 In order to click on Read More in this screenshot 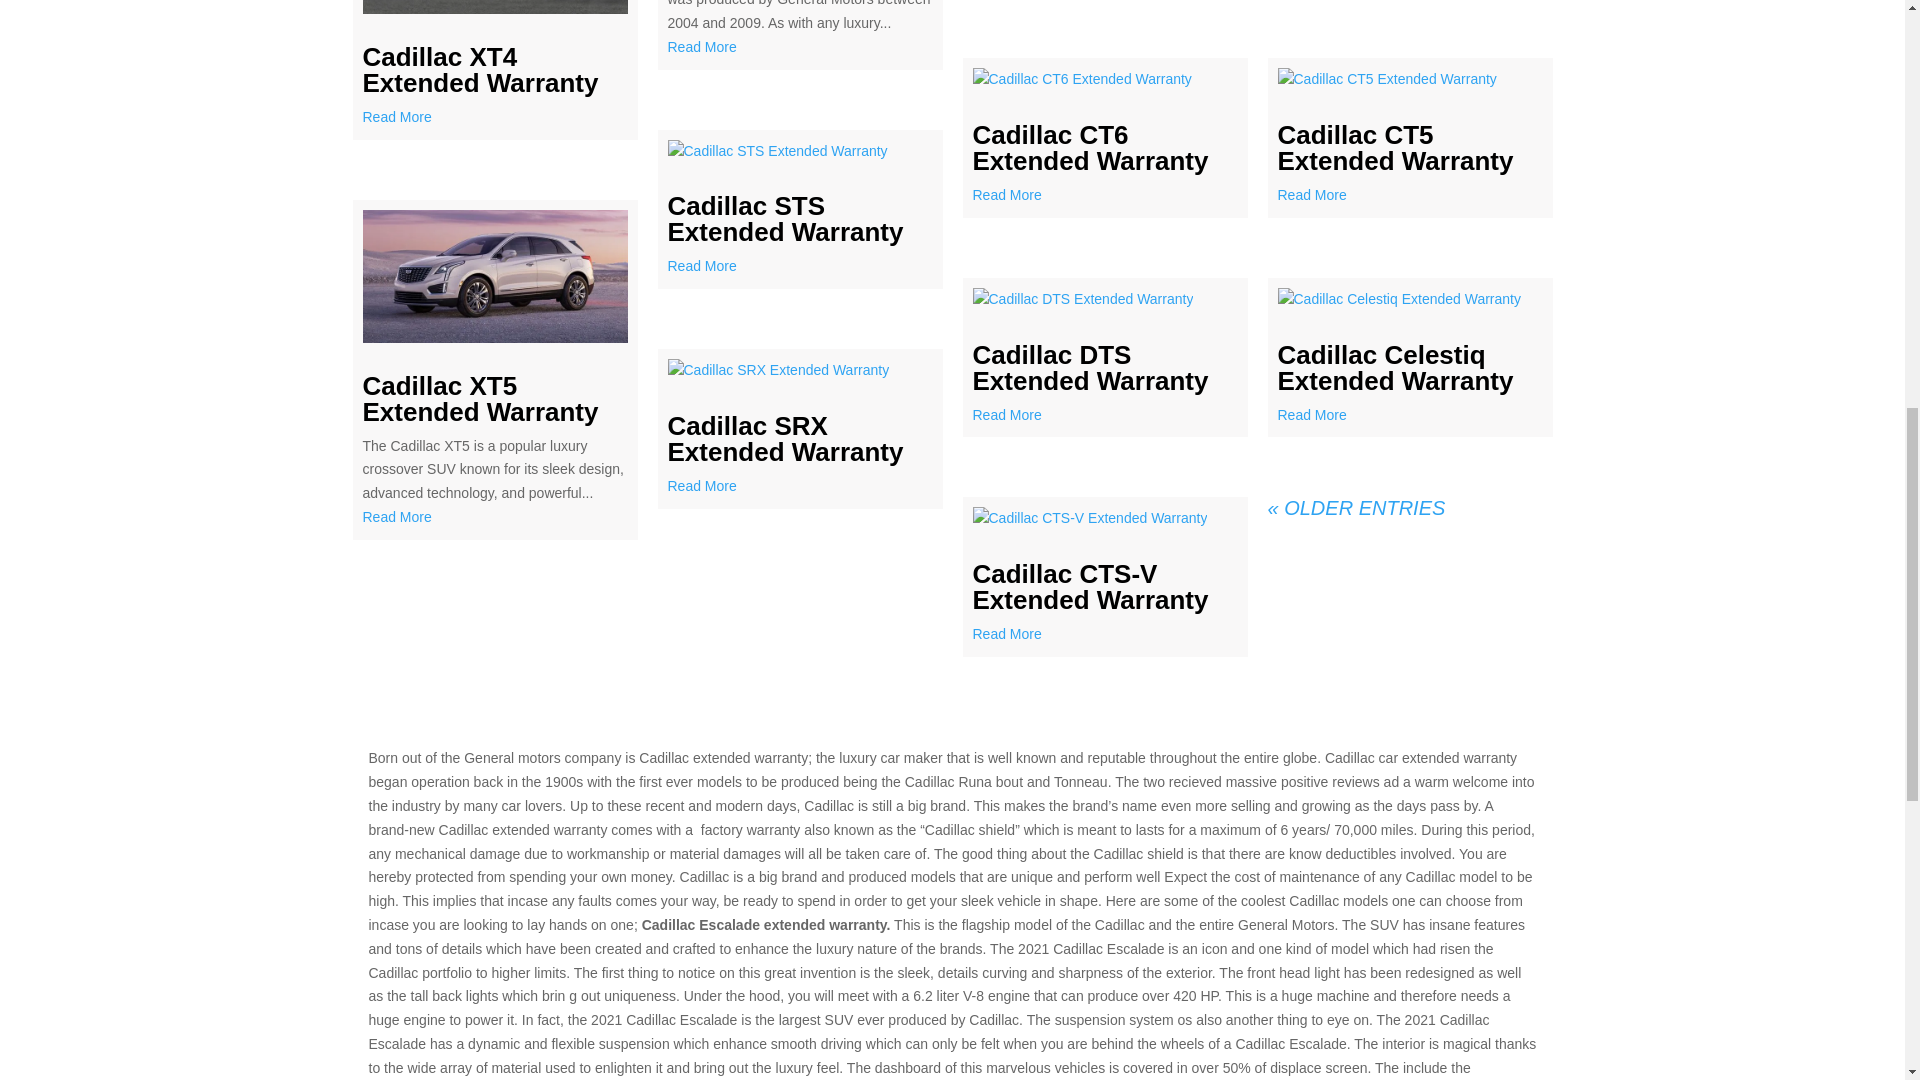, I will do `click(1104, 196)`.